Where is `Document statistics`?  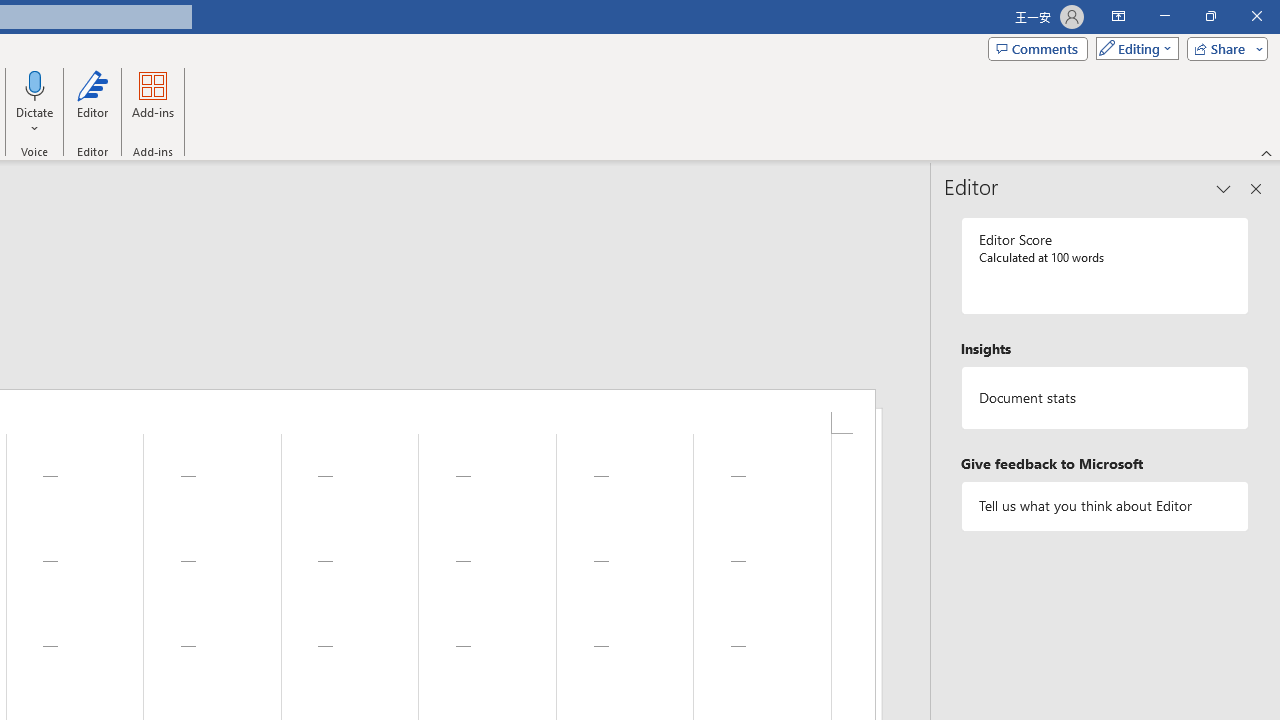
Document statistics is located at coordinates (1105, 398).